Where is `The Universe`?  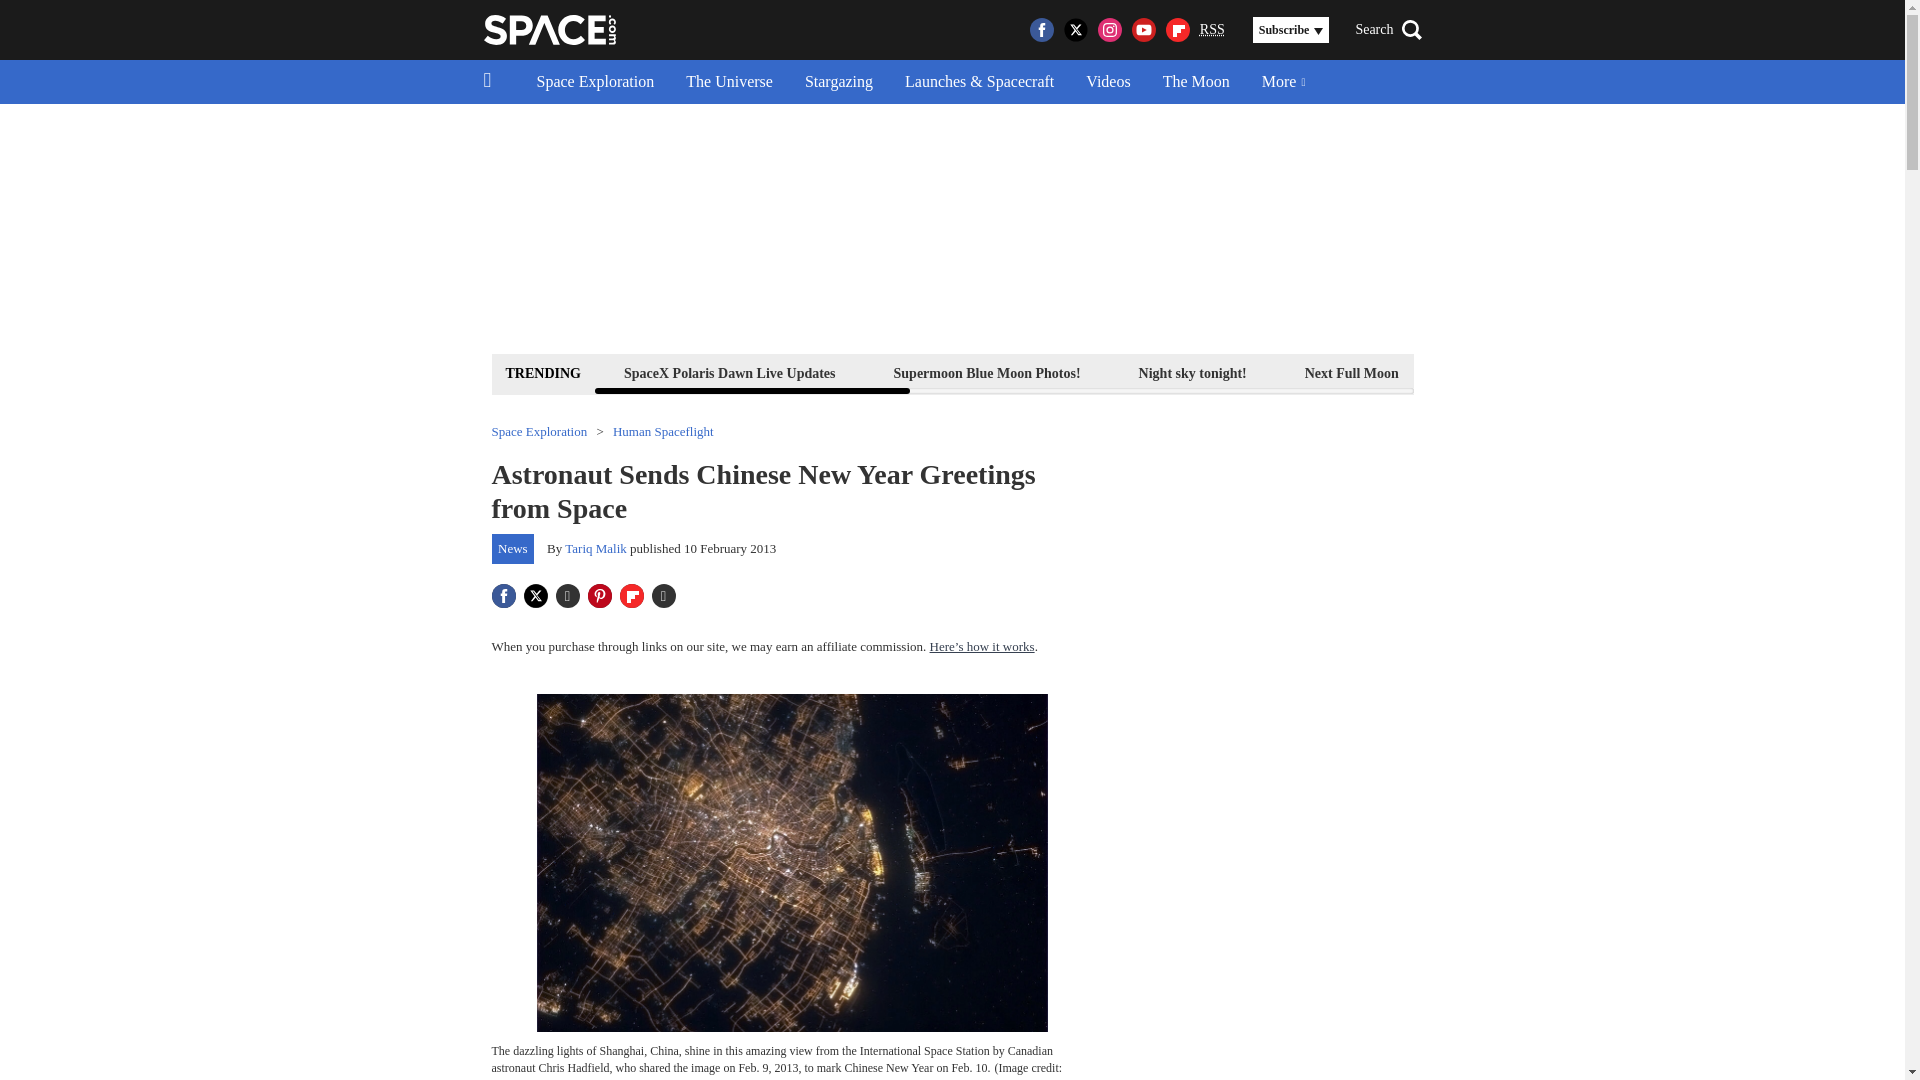 The Universe is located at coordinates (730, 82).